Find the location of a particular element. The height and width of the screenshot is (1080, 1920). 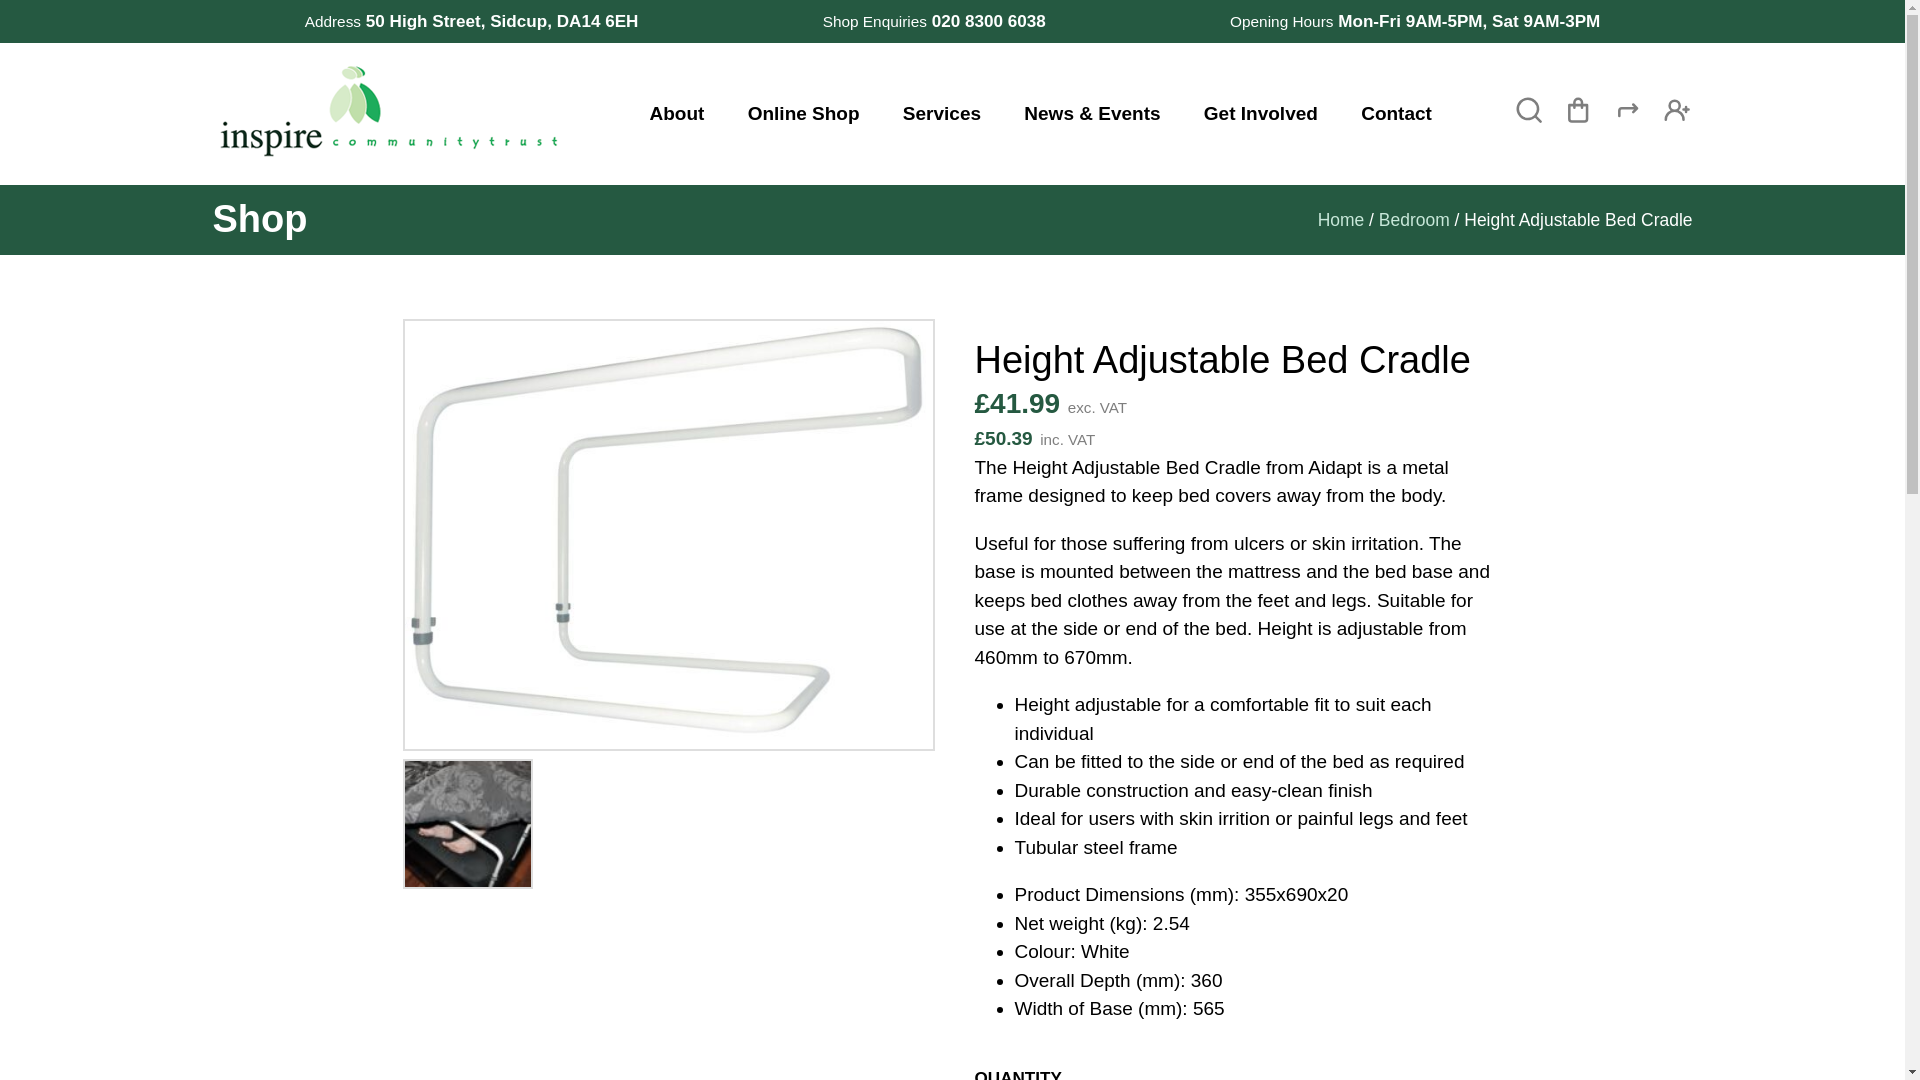

Services is located at coordinates (942, 113).